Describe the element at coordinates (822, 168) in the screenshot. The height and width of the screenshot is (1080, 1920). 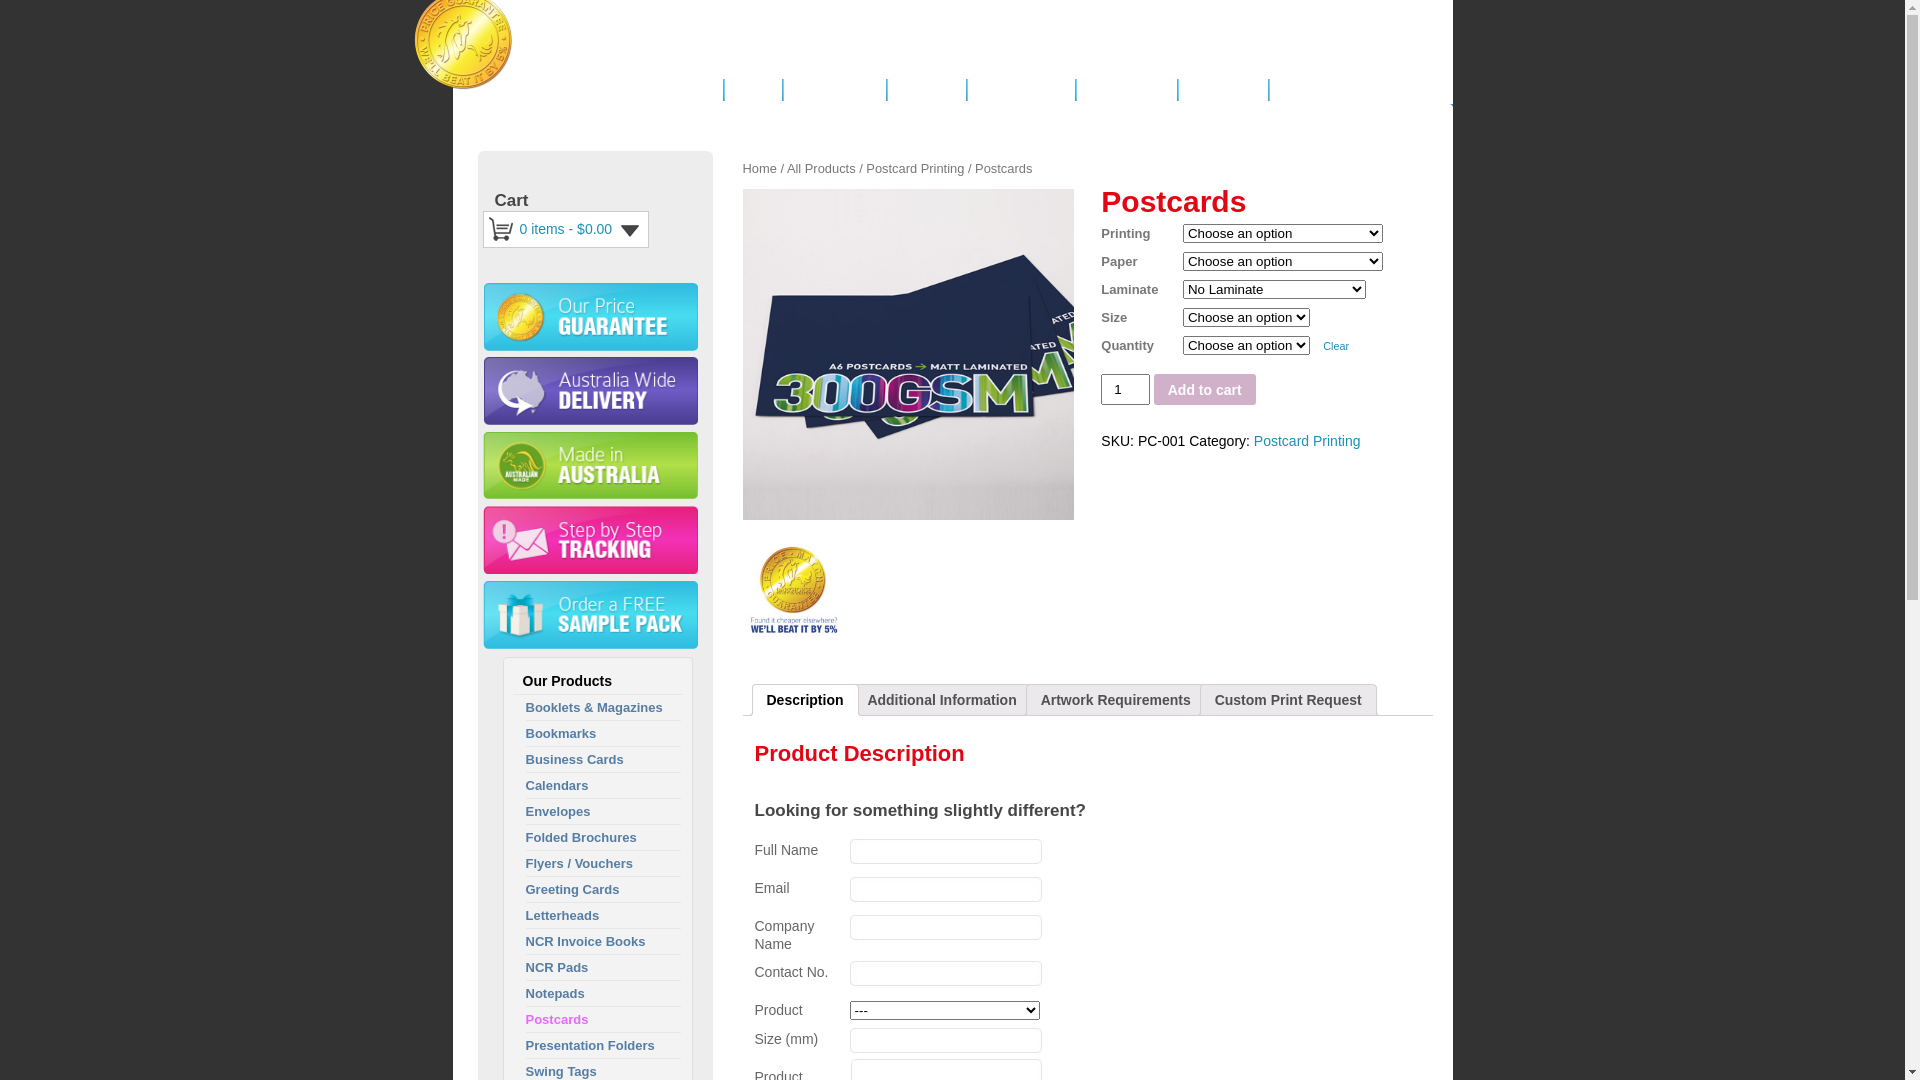
I see `All Products` at that location.